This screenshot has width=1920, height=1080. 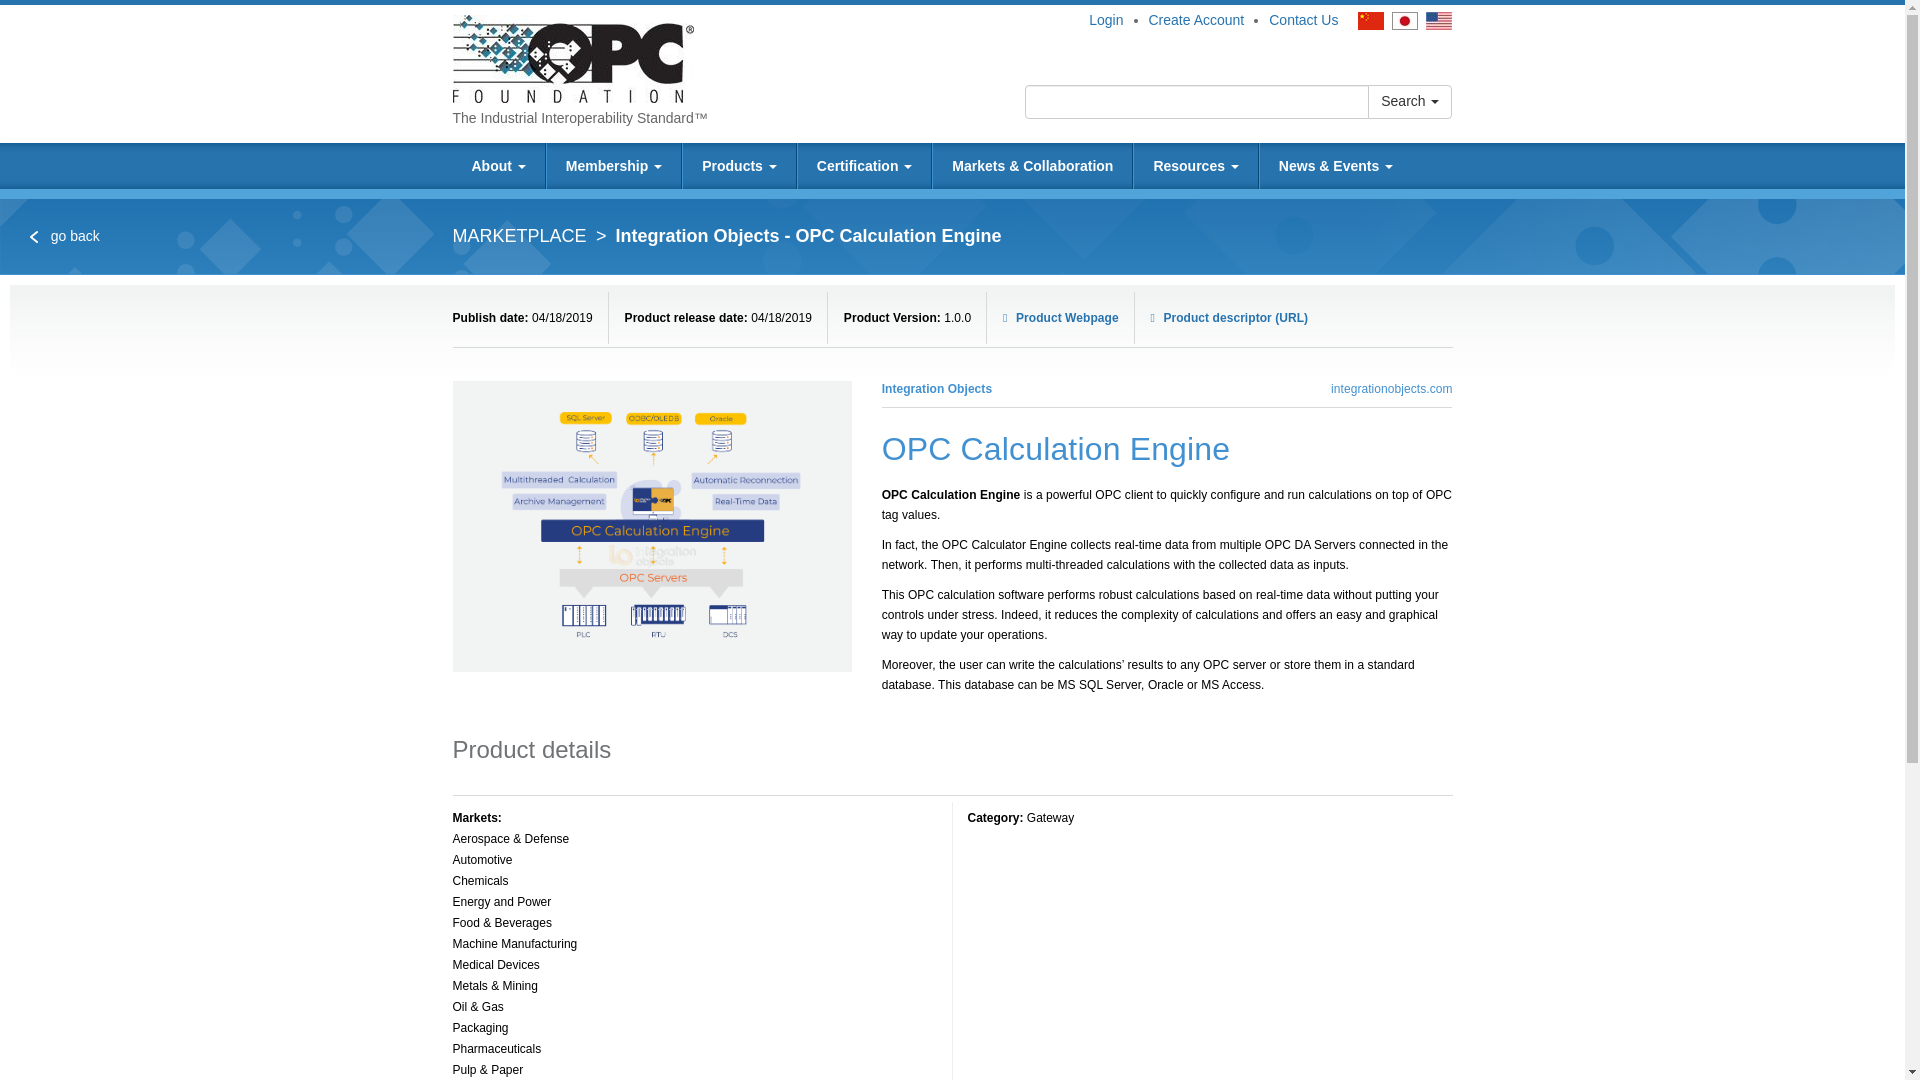 I want to click on Integration Objects, so click(x=936, y=389).